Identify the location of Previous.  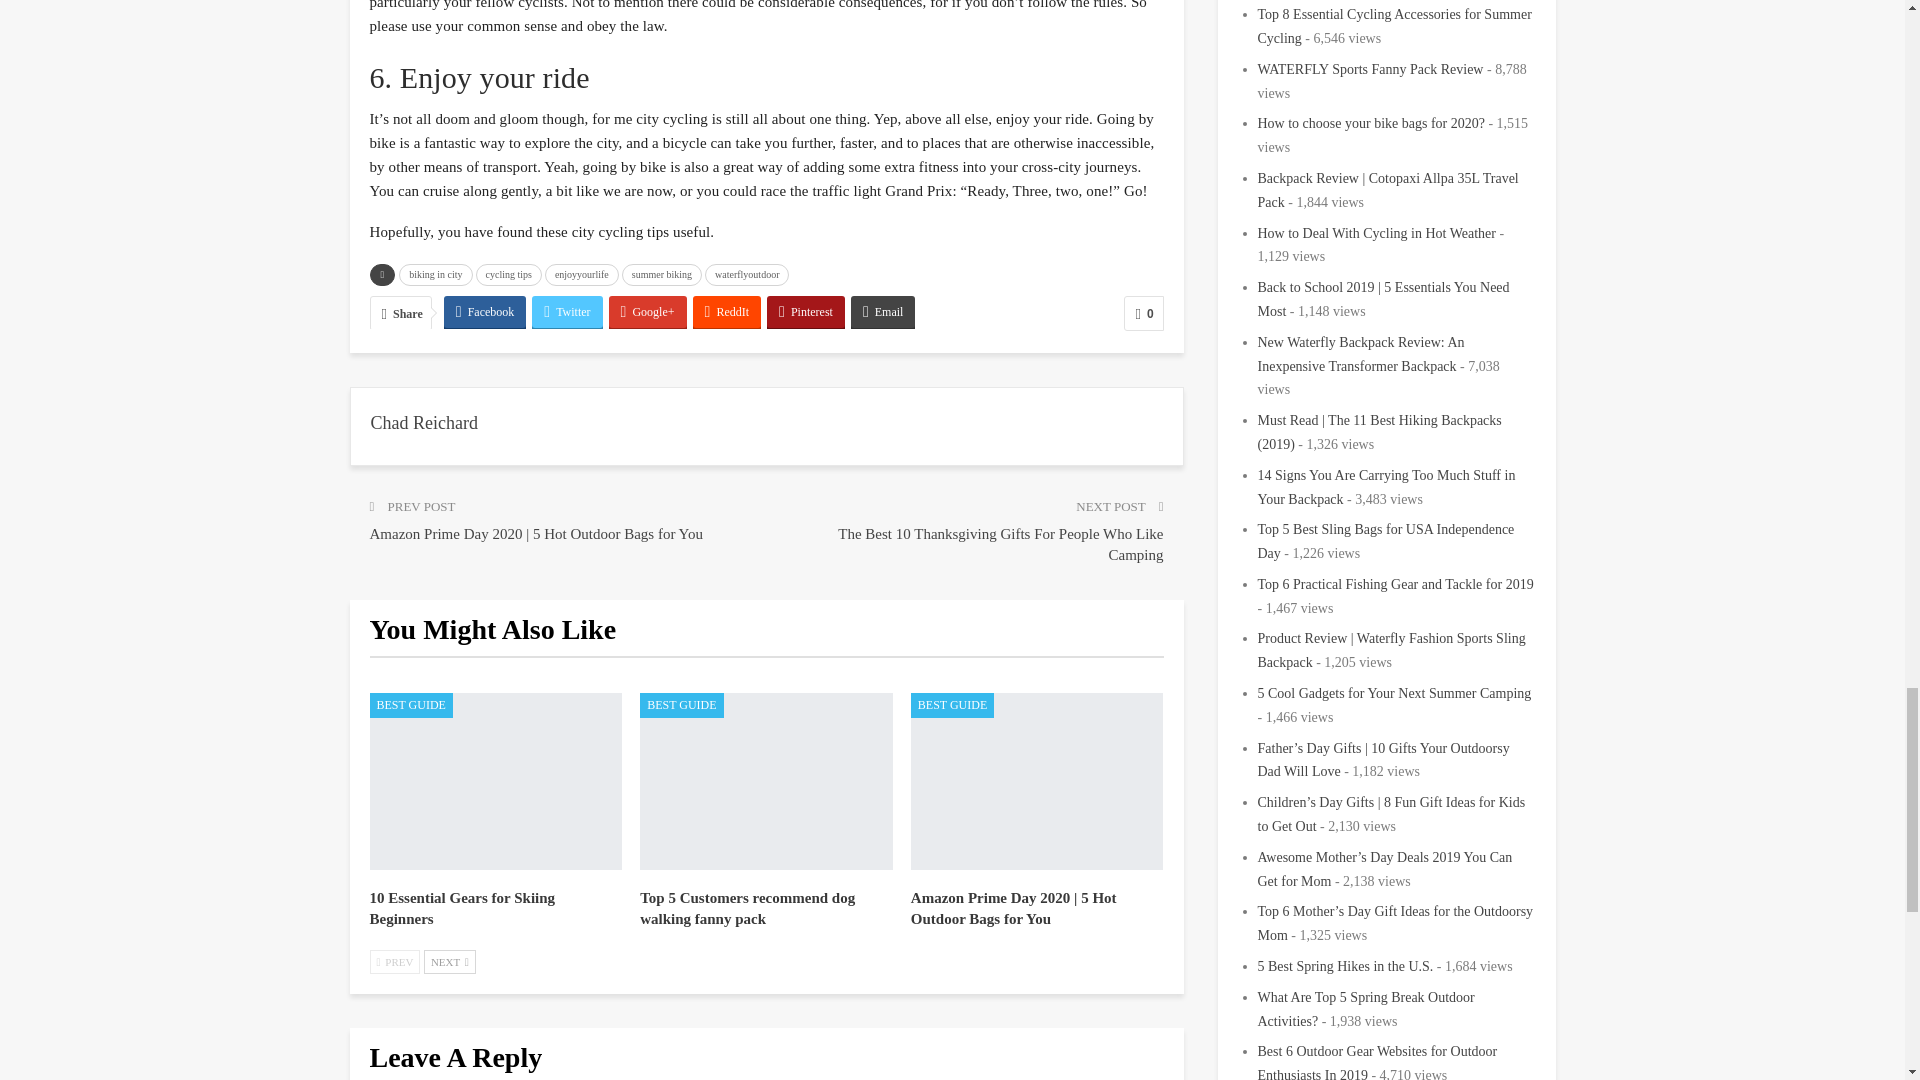
(395, 962).